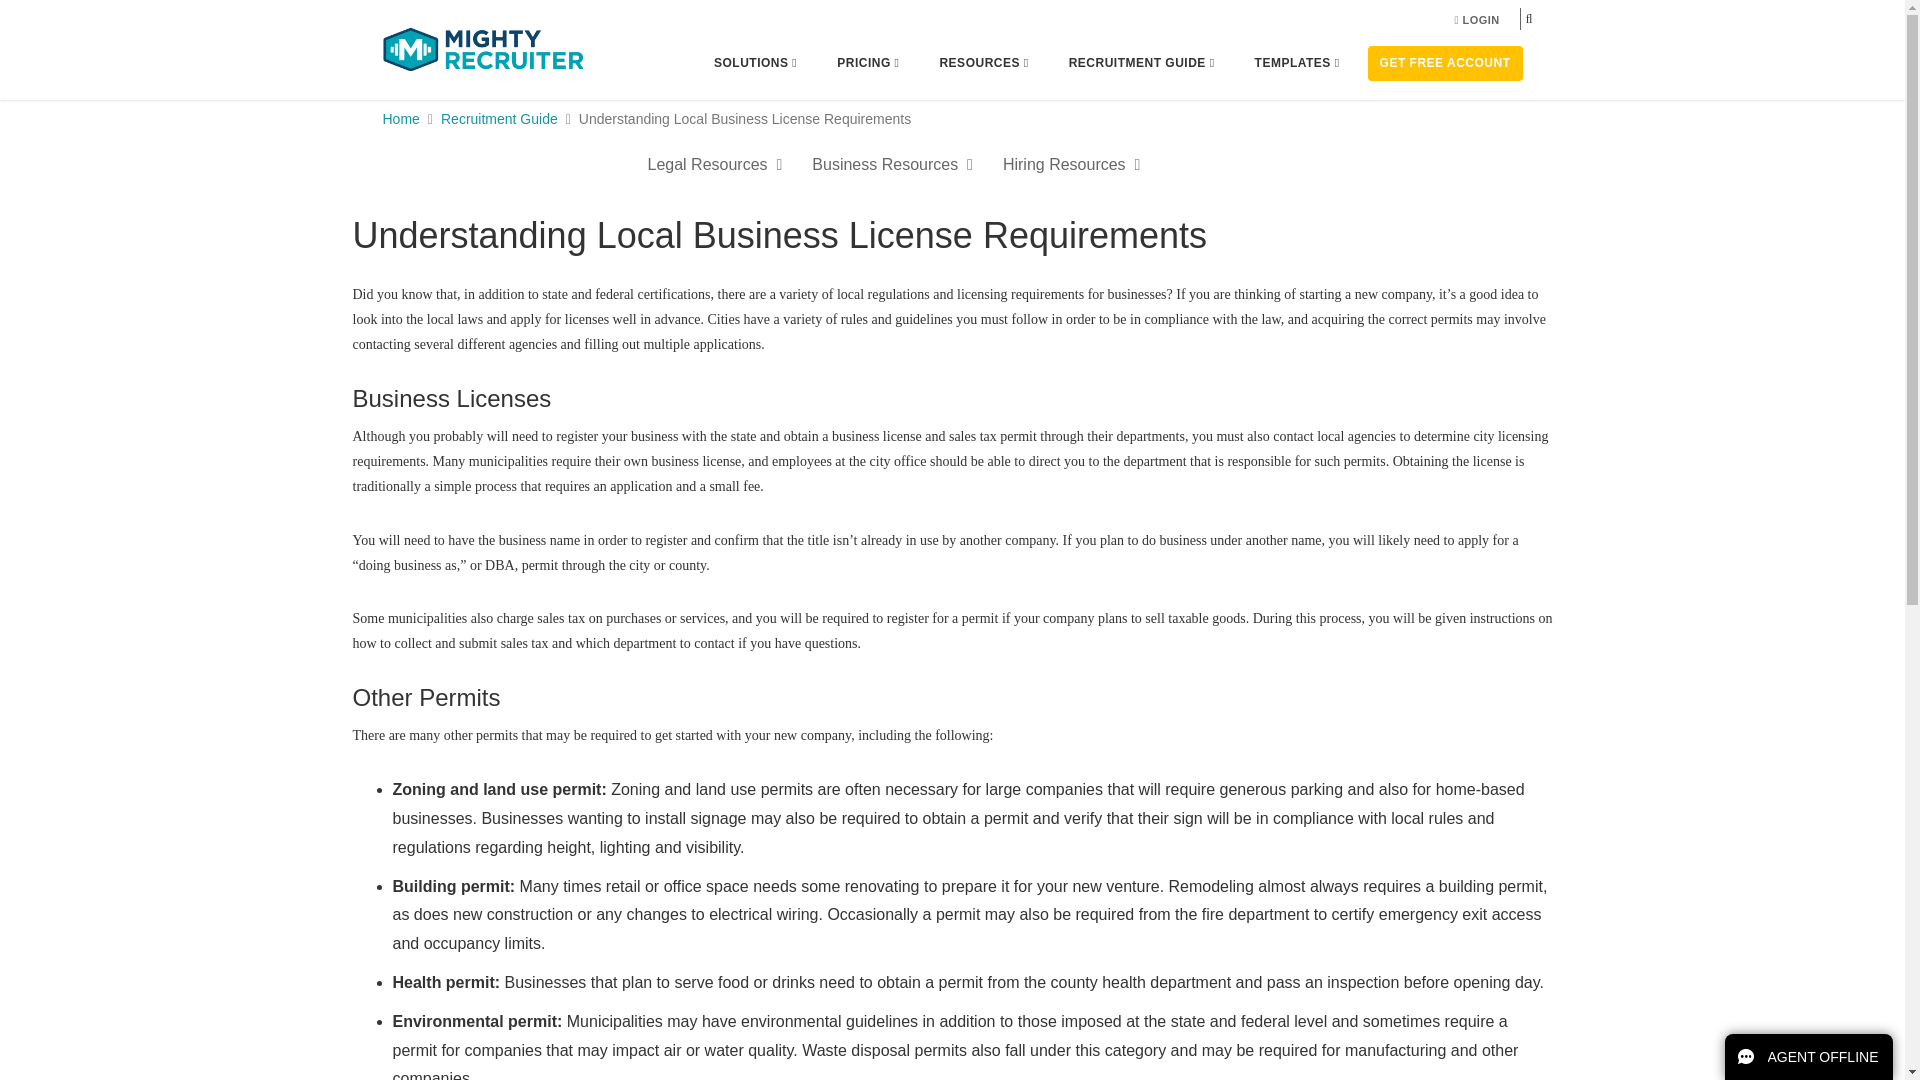 Image resolution: width=1920 pixels, height=1080 pixels. What do you see at coordinates (1298, 63) in the screenshot?
I see `TEMPLATES` at bounding box center [1298, 63].